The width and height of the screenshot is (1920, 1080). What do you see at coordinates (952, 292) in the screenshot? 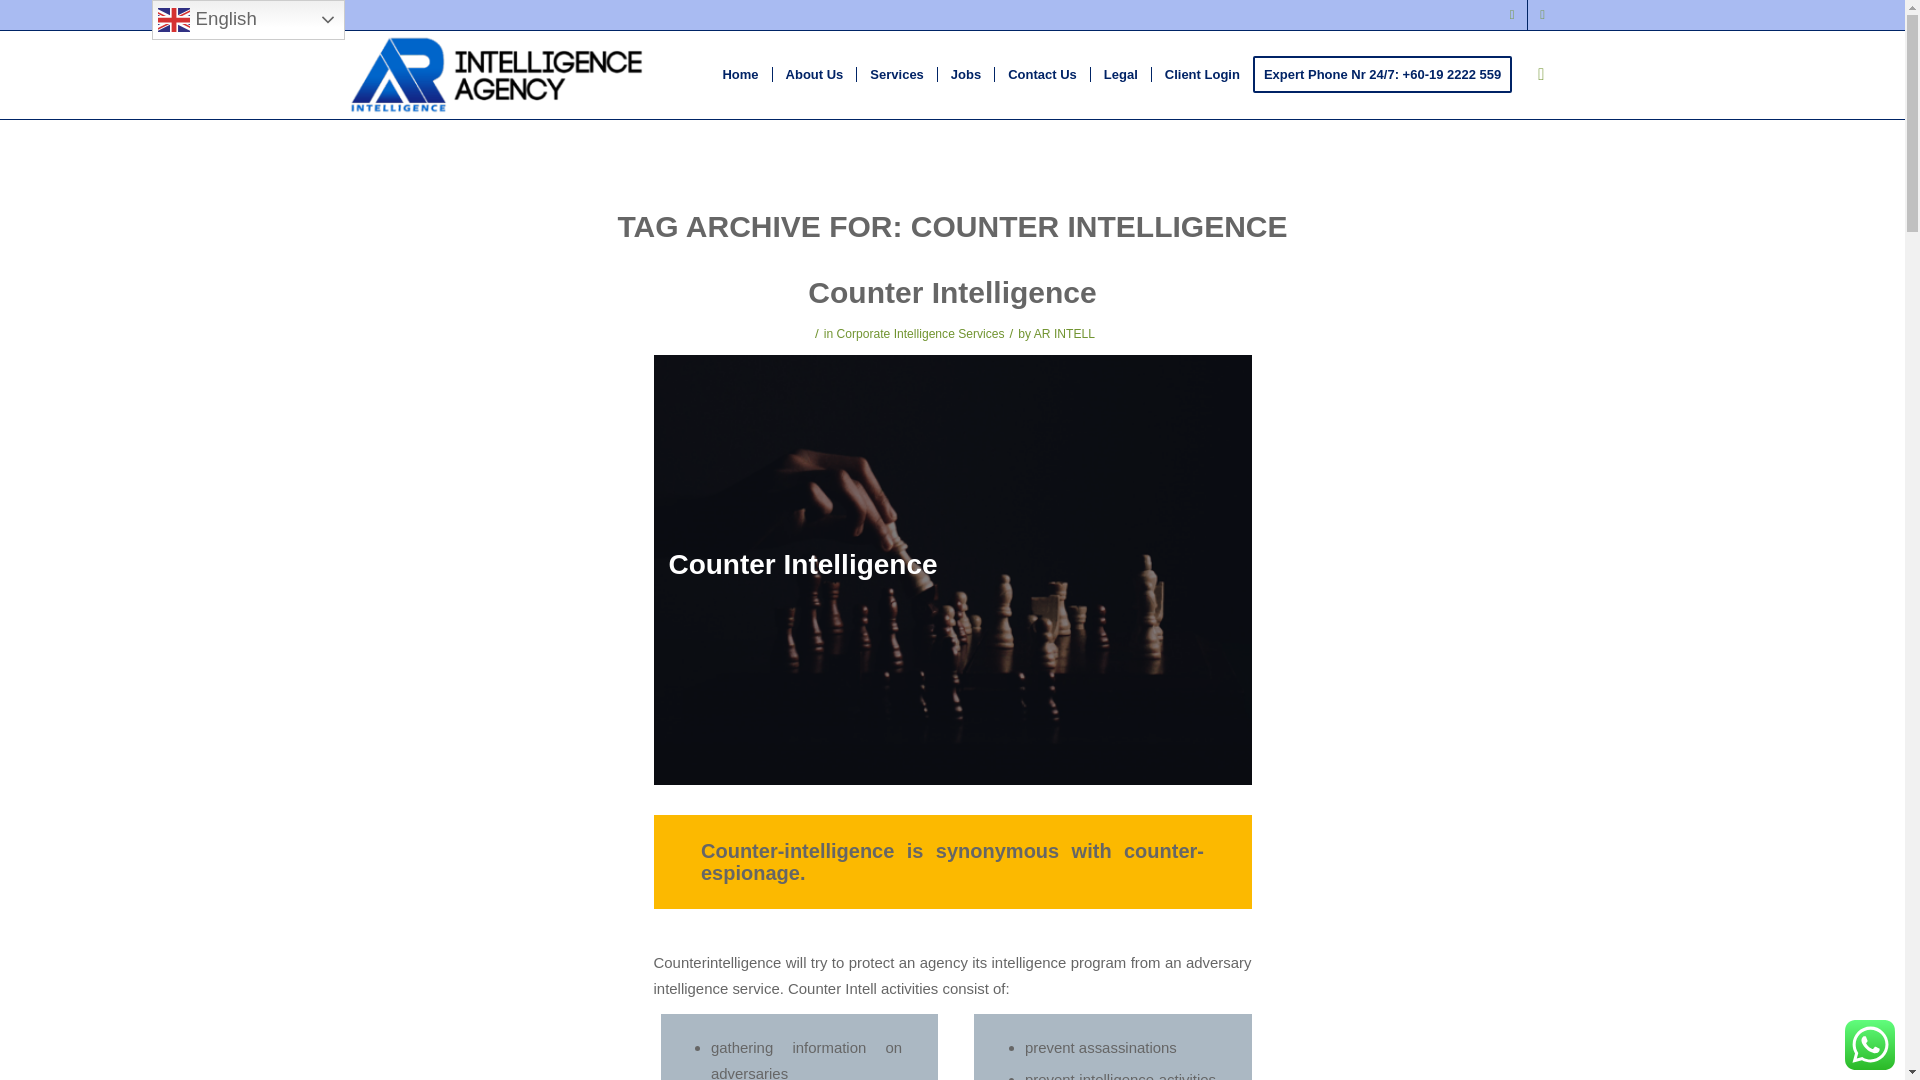
I see `Counter Intelligence` at bounding box center [952, 292].